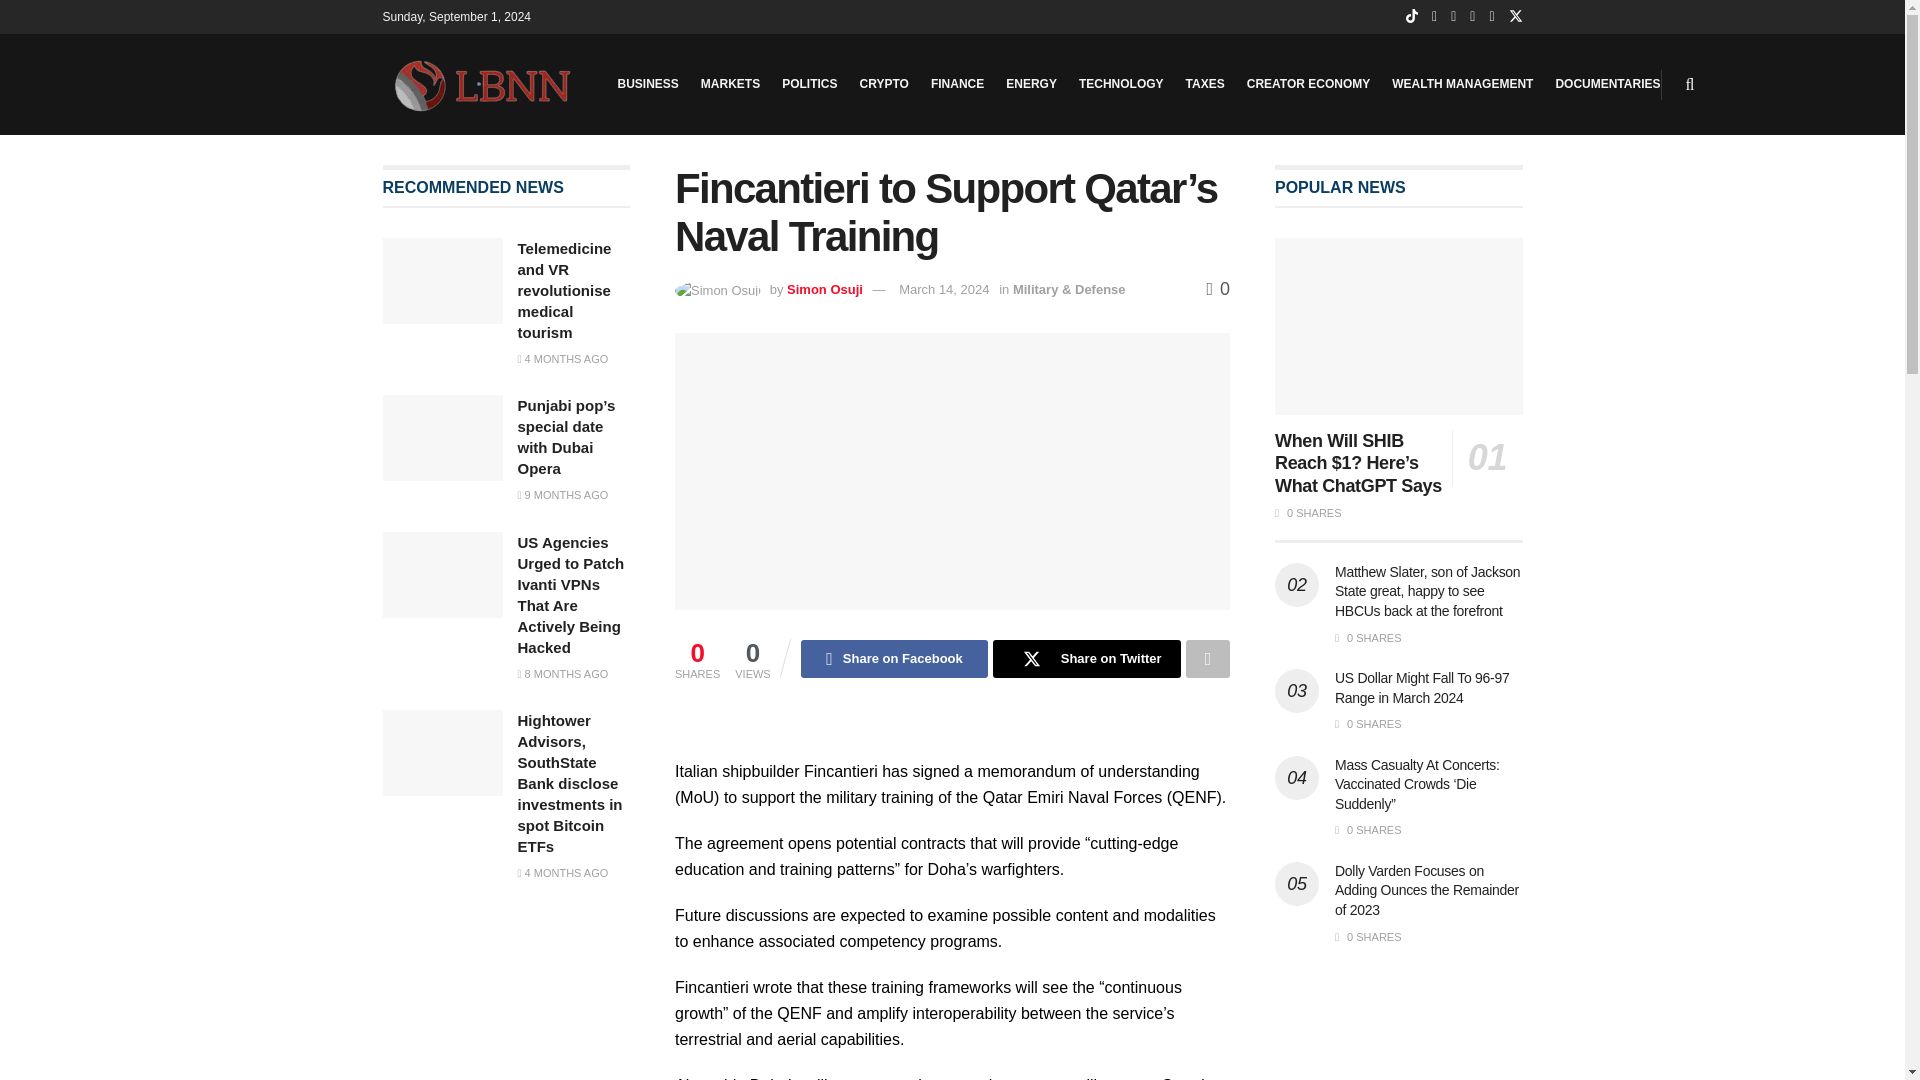 The width and height of the screenshot is (1920, 1080). Describe the element at coordinates (1308, 84) in the screenshot. I see `CREATOR ECONOMY` at that location.